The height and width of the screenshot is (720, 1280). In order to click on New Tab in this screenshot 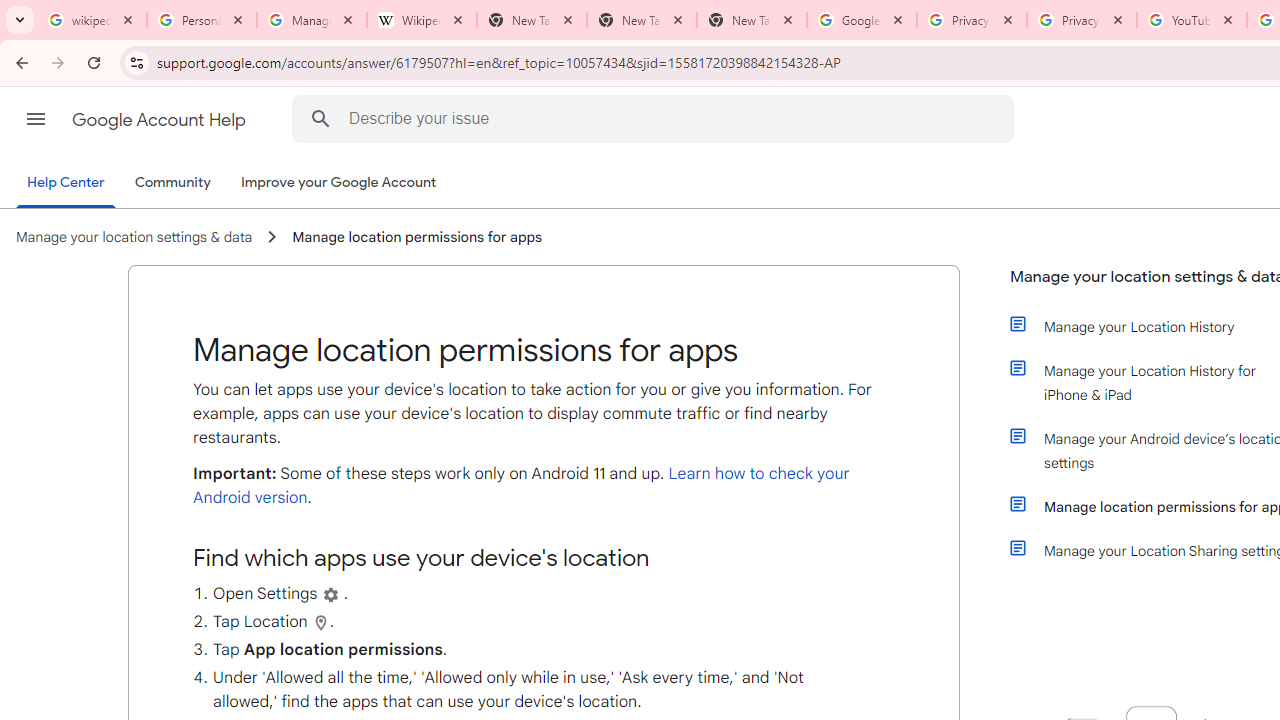, I will do `click(752, 20)`.